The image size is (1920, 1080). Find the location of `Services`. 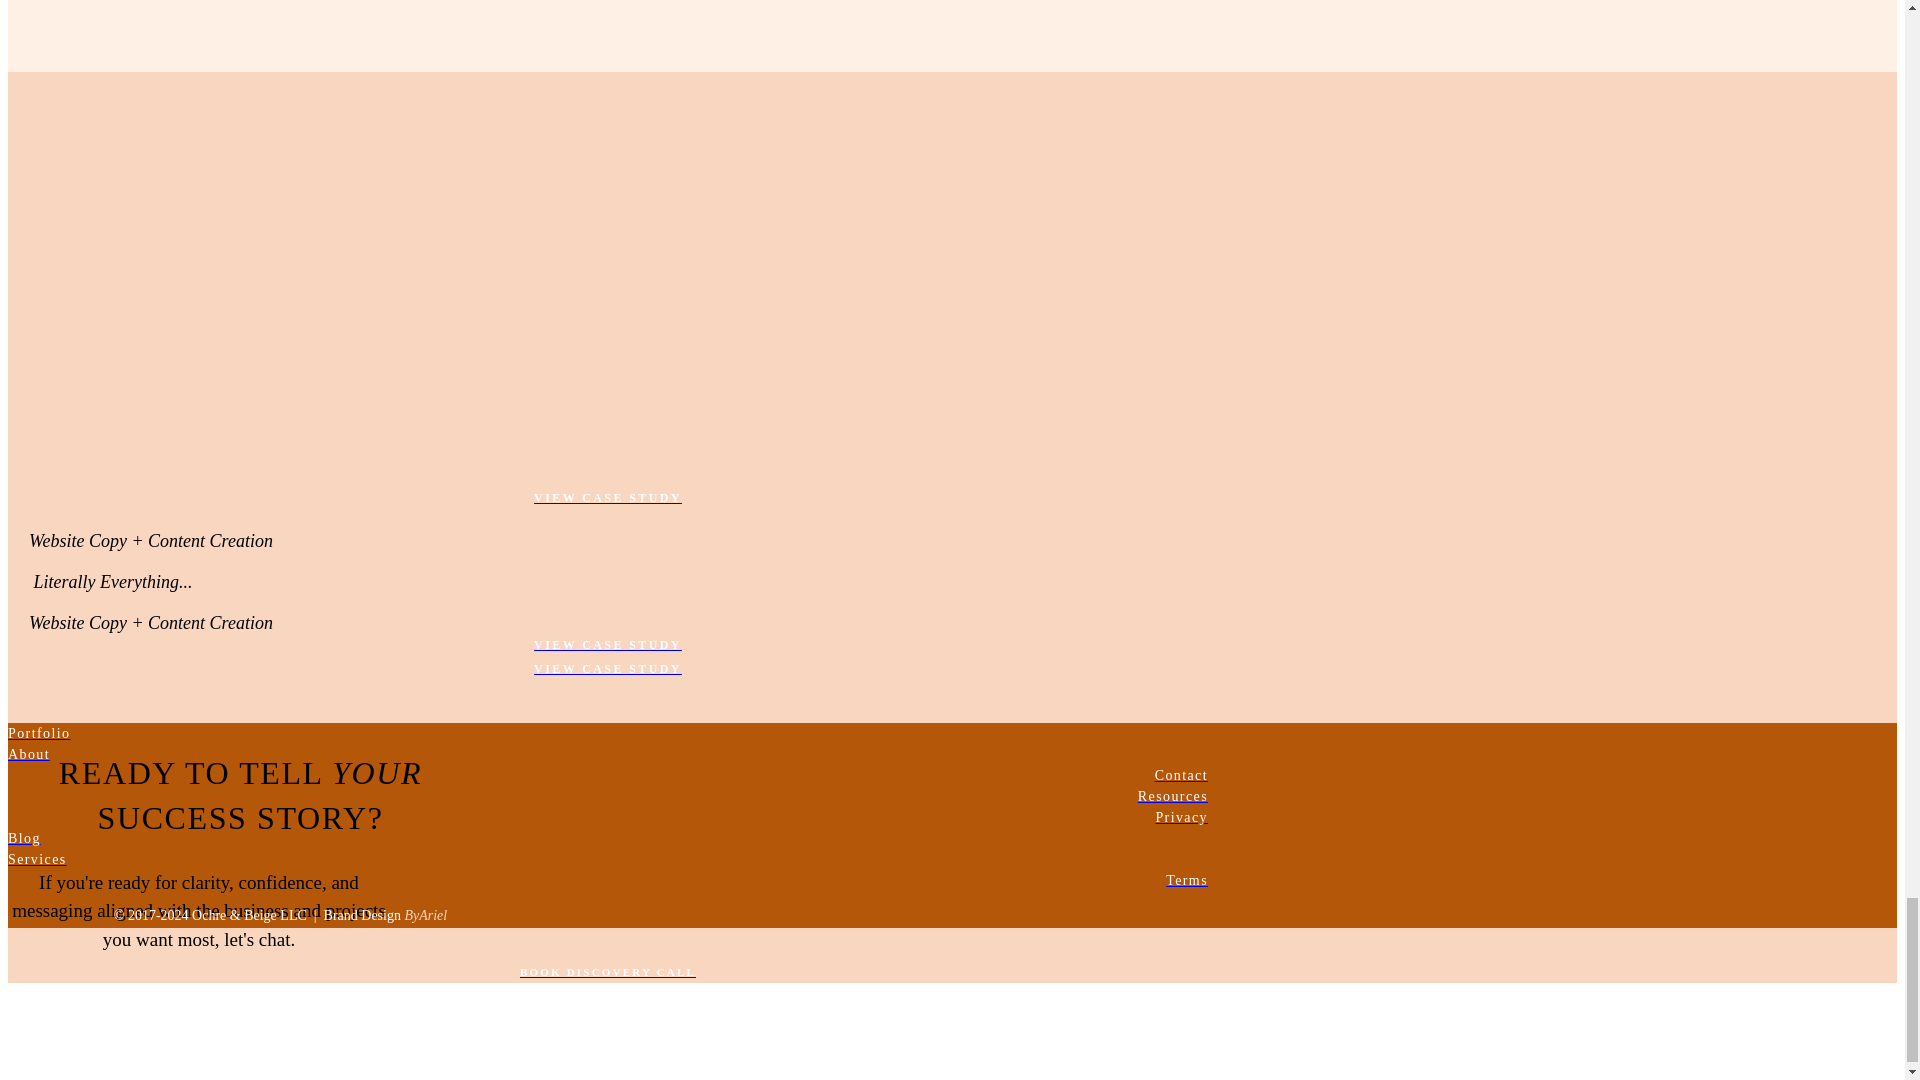

Services is located at coordinates (607, 859).